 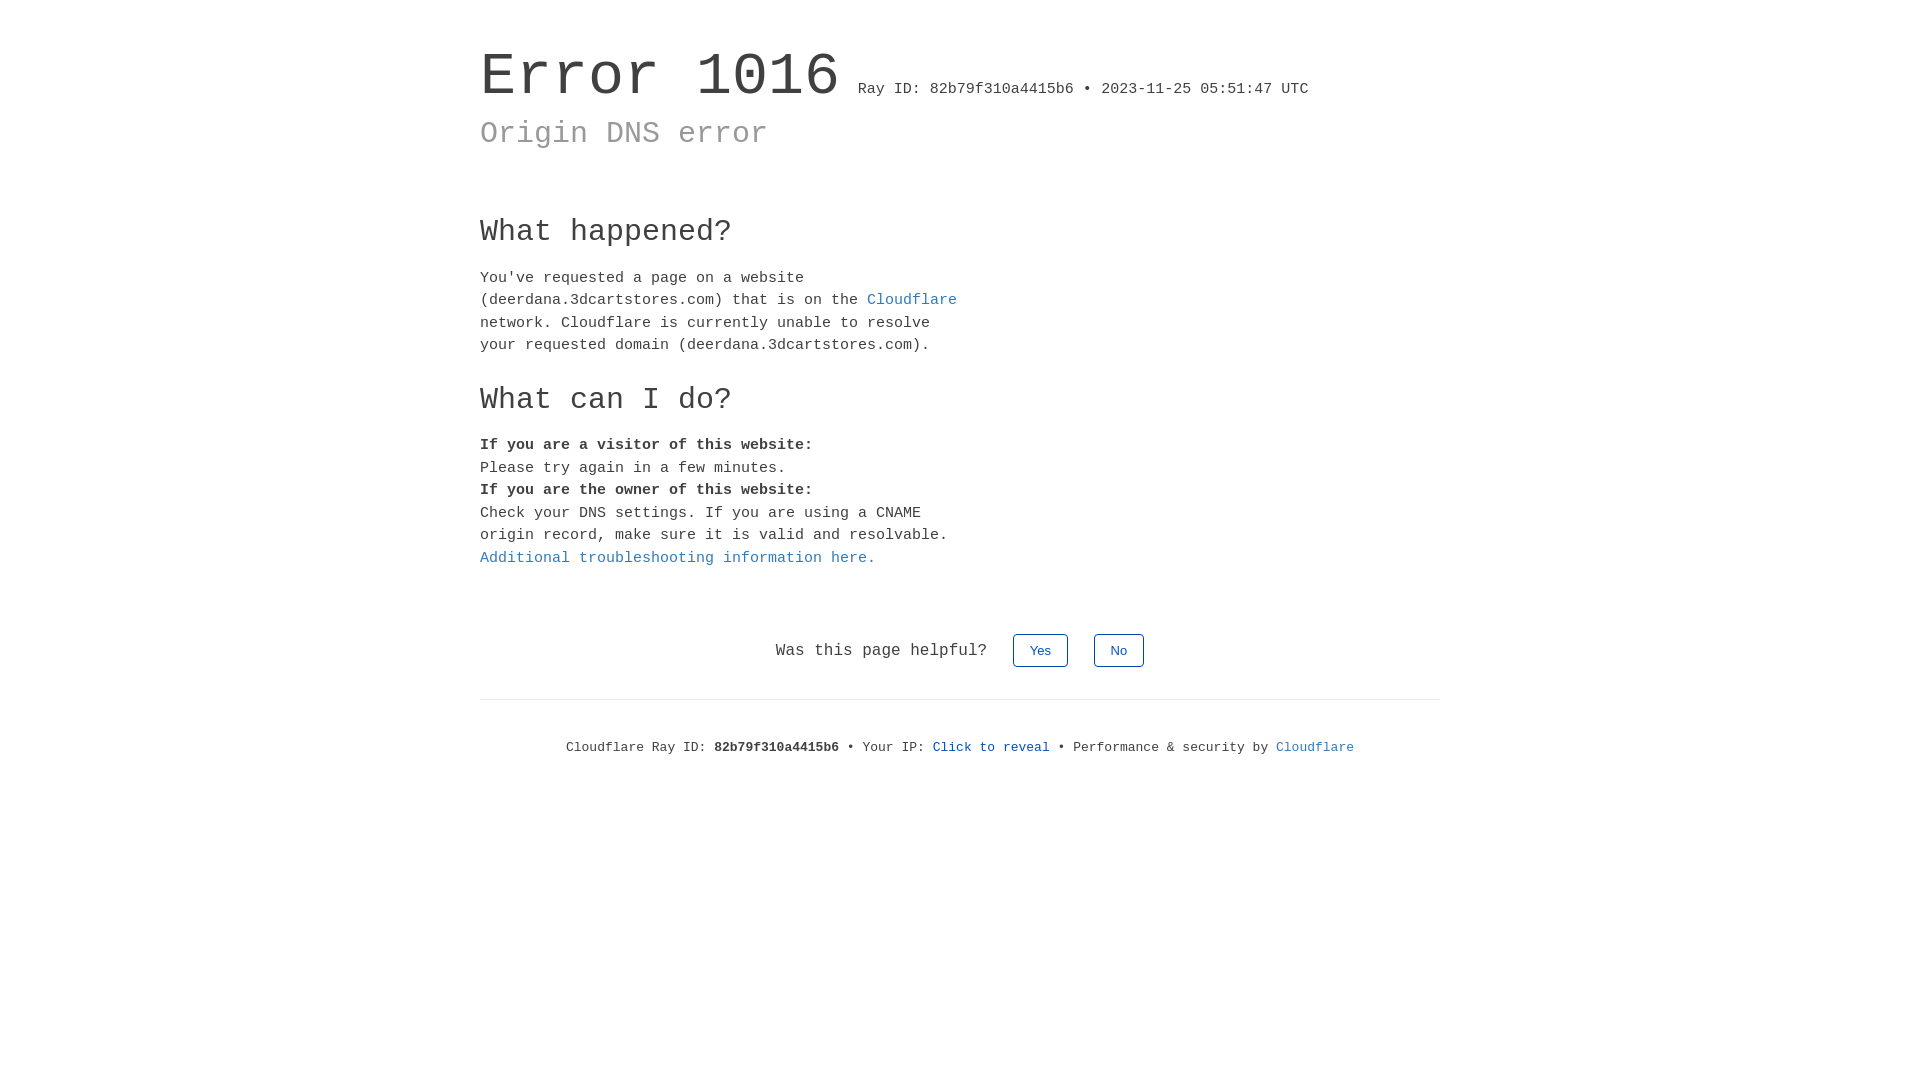 What do you see at coordinates (678, 558) in the screenshot?
I see `Additional troubleshooting information here.` at bounding box center [678, 558].